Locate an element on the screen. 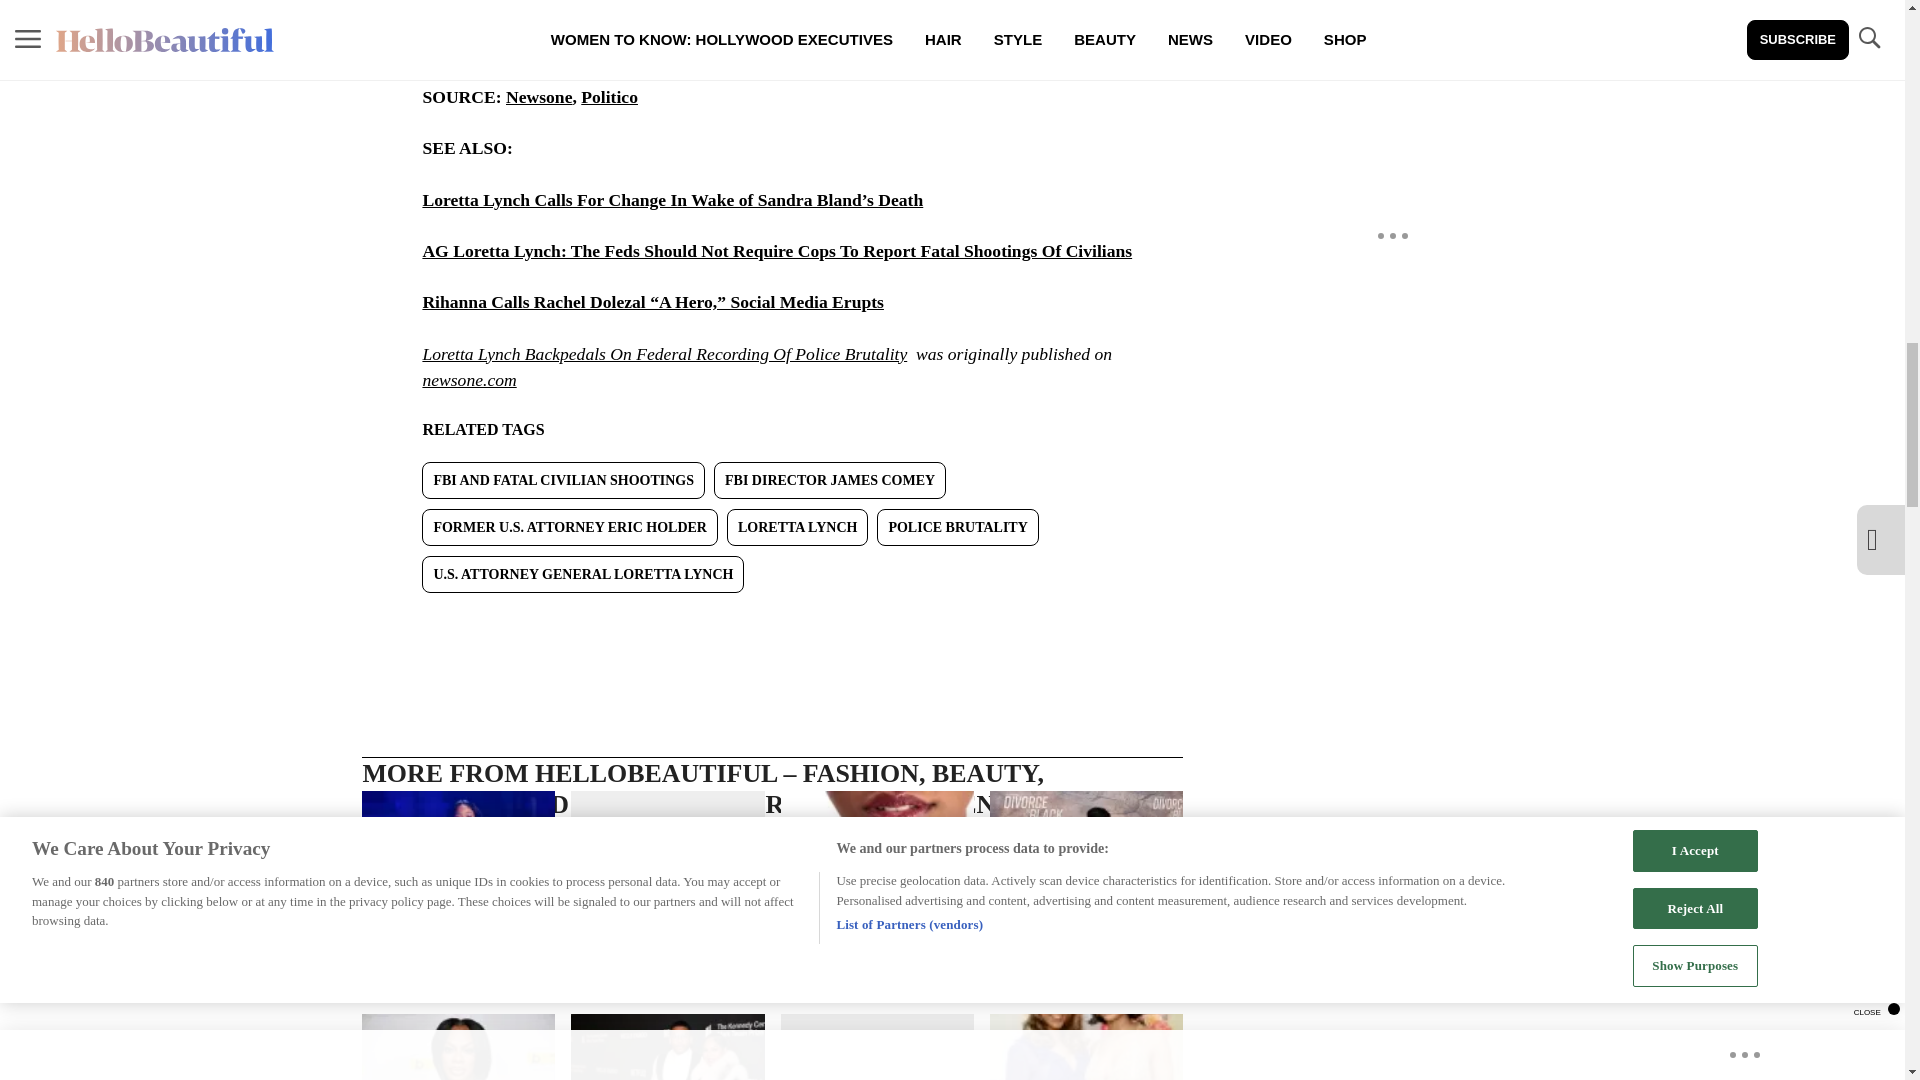 The width and height of the screenshot is (1920, 1080). FBI AND FATAL CIVILIAN SHOOTINGS is located at coordinates (563, 480).